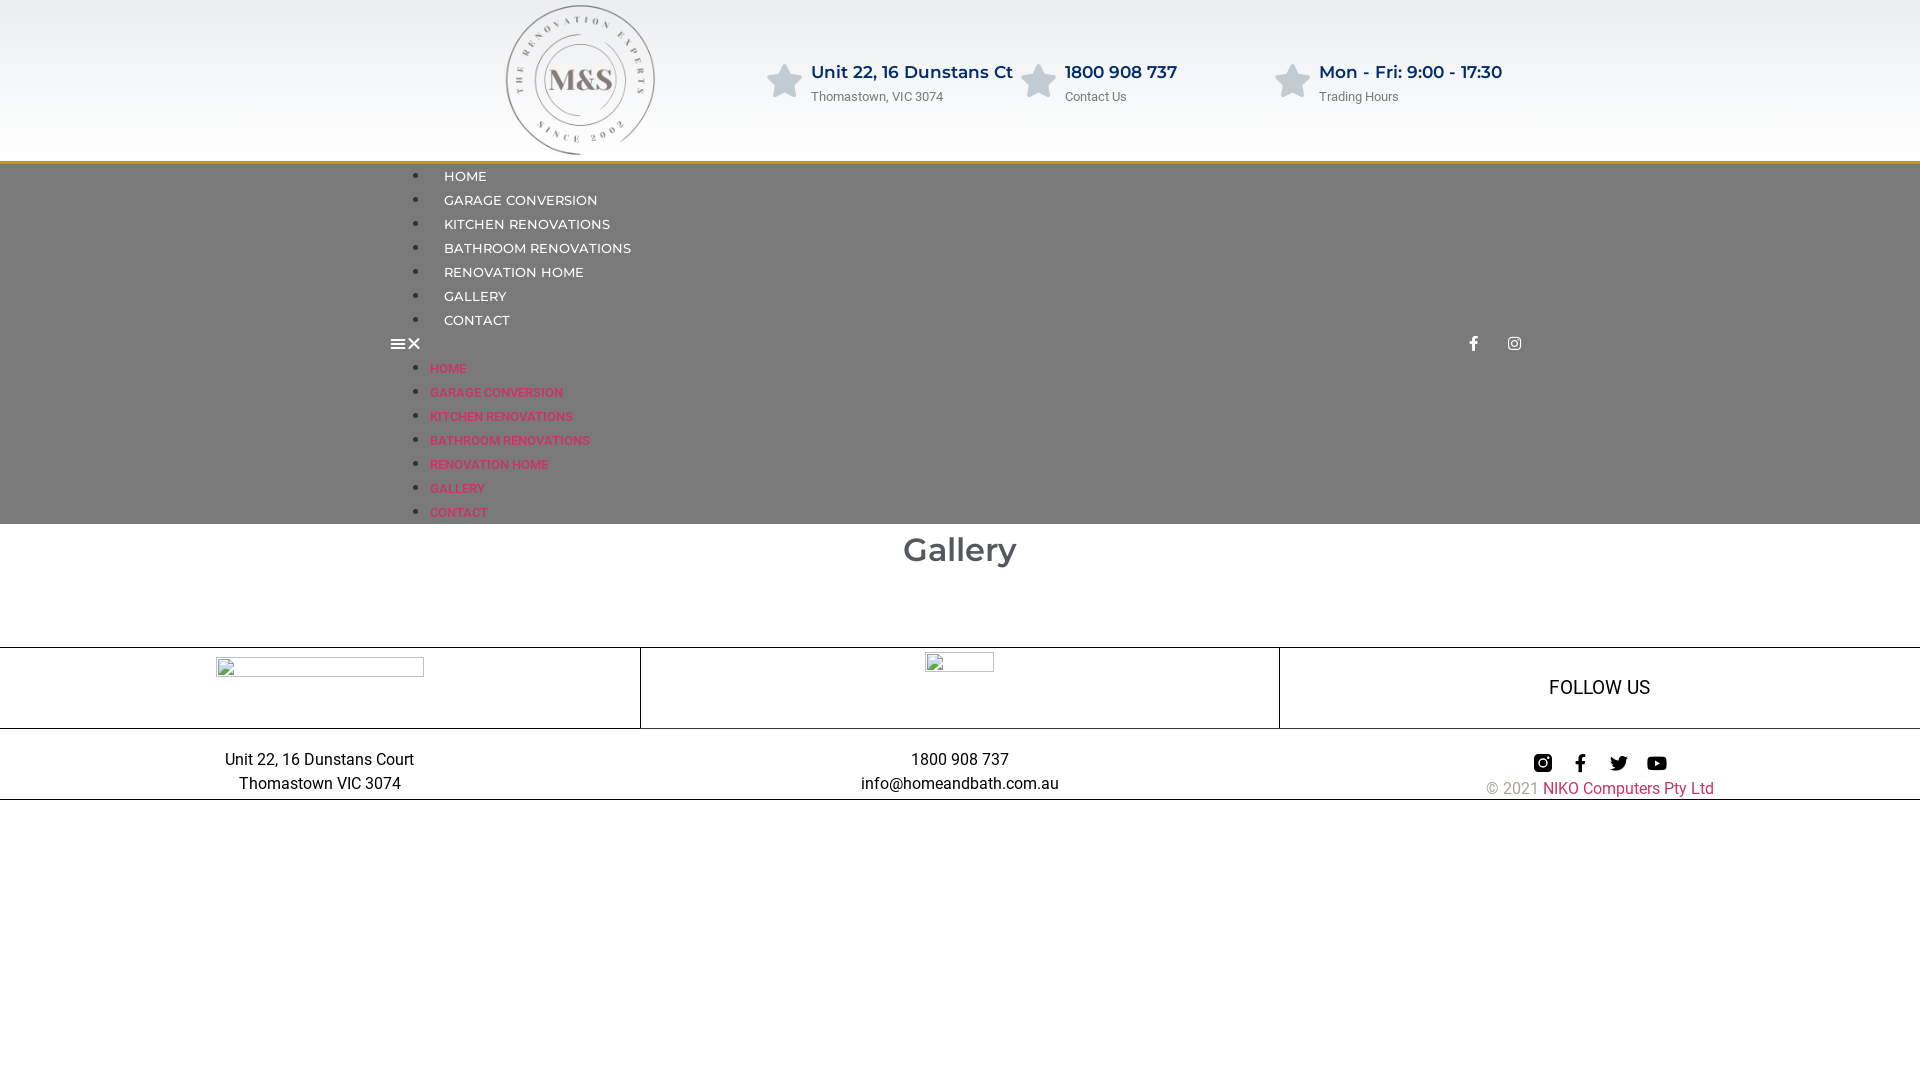  Describe the element at coordinates (459, 512) in the screenshot. I see `CONTACT` at that location.